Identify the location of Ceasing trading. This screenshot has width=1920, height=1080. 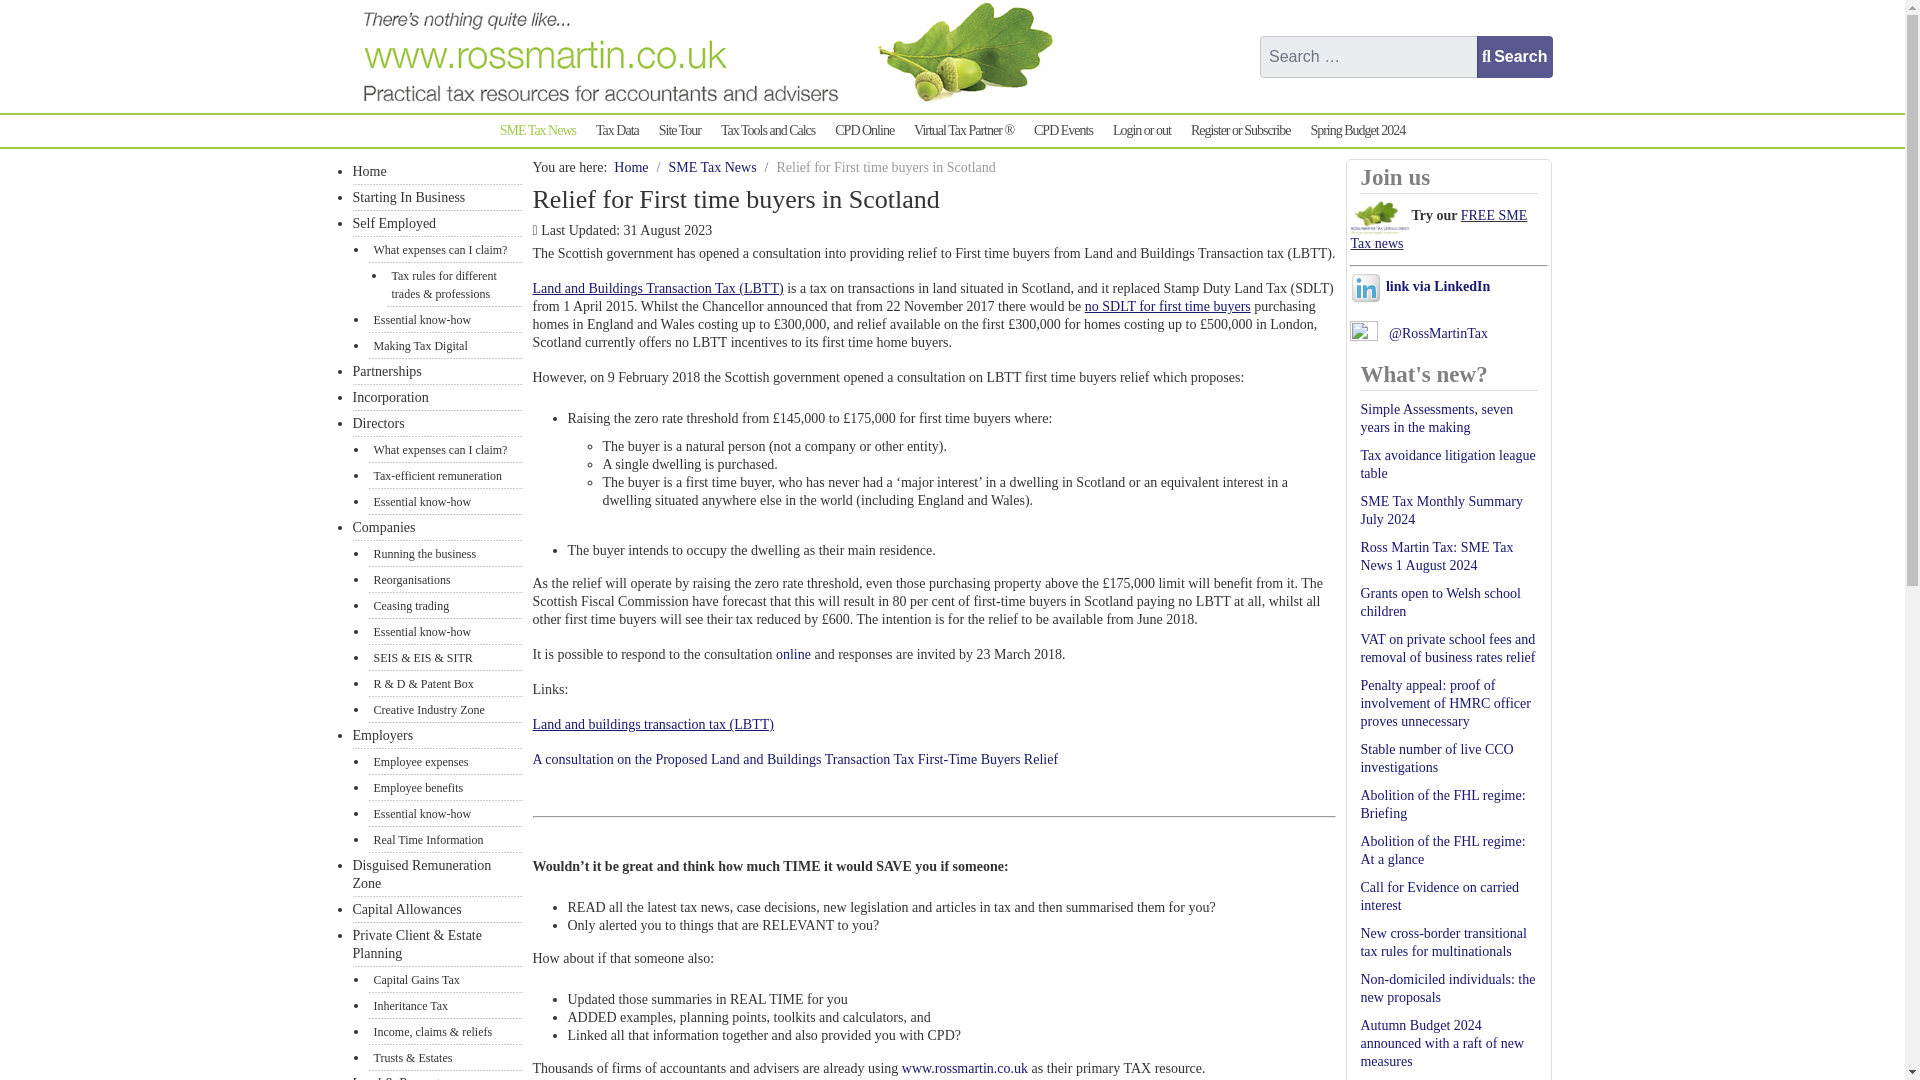
(445, 605).